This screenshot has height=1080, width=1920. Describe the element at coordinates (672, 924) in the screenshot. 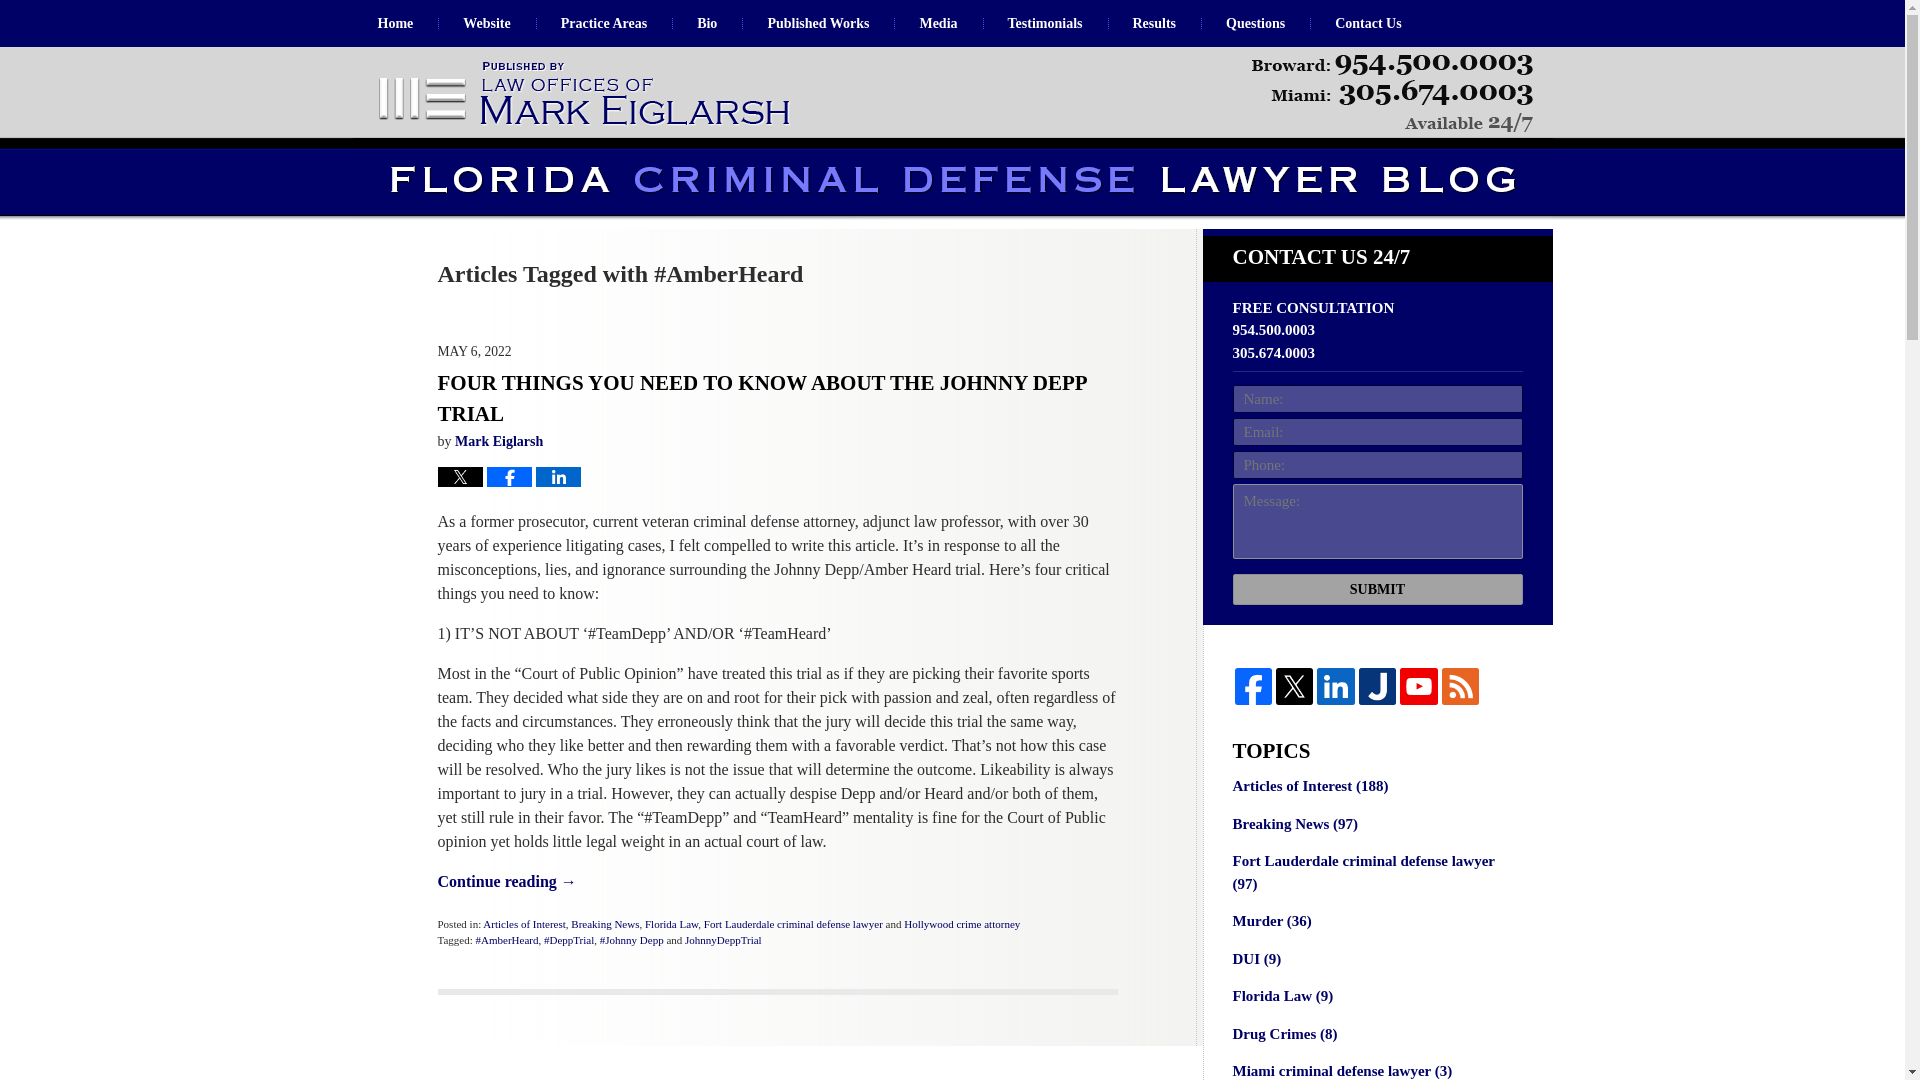

I see `Florida Law` at that location.